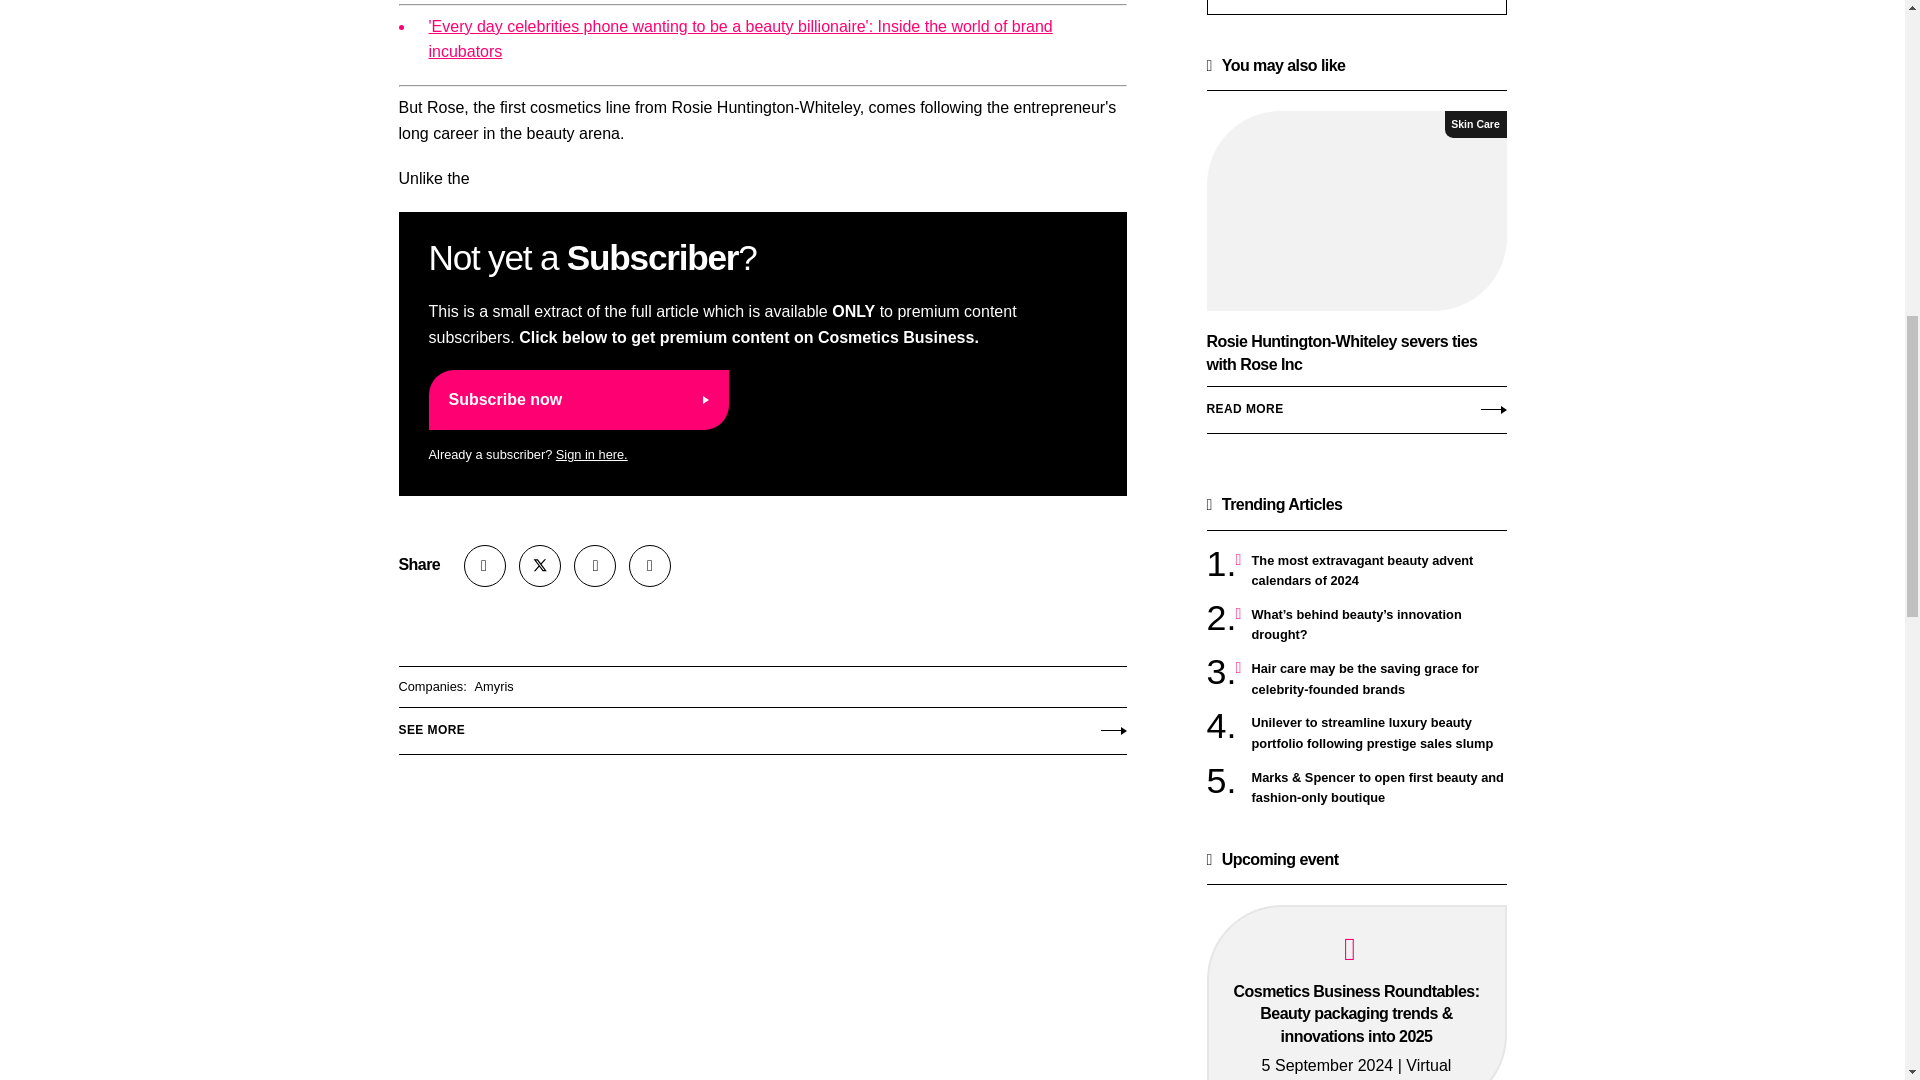 The image size is (1920, 1080). What do you see at coordinates (578, 400) in the screenshot?
I see `Subscribe now` at bounding box center [578, 400].